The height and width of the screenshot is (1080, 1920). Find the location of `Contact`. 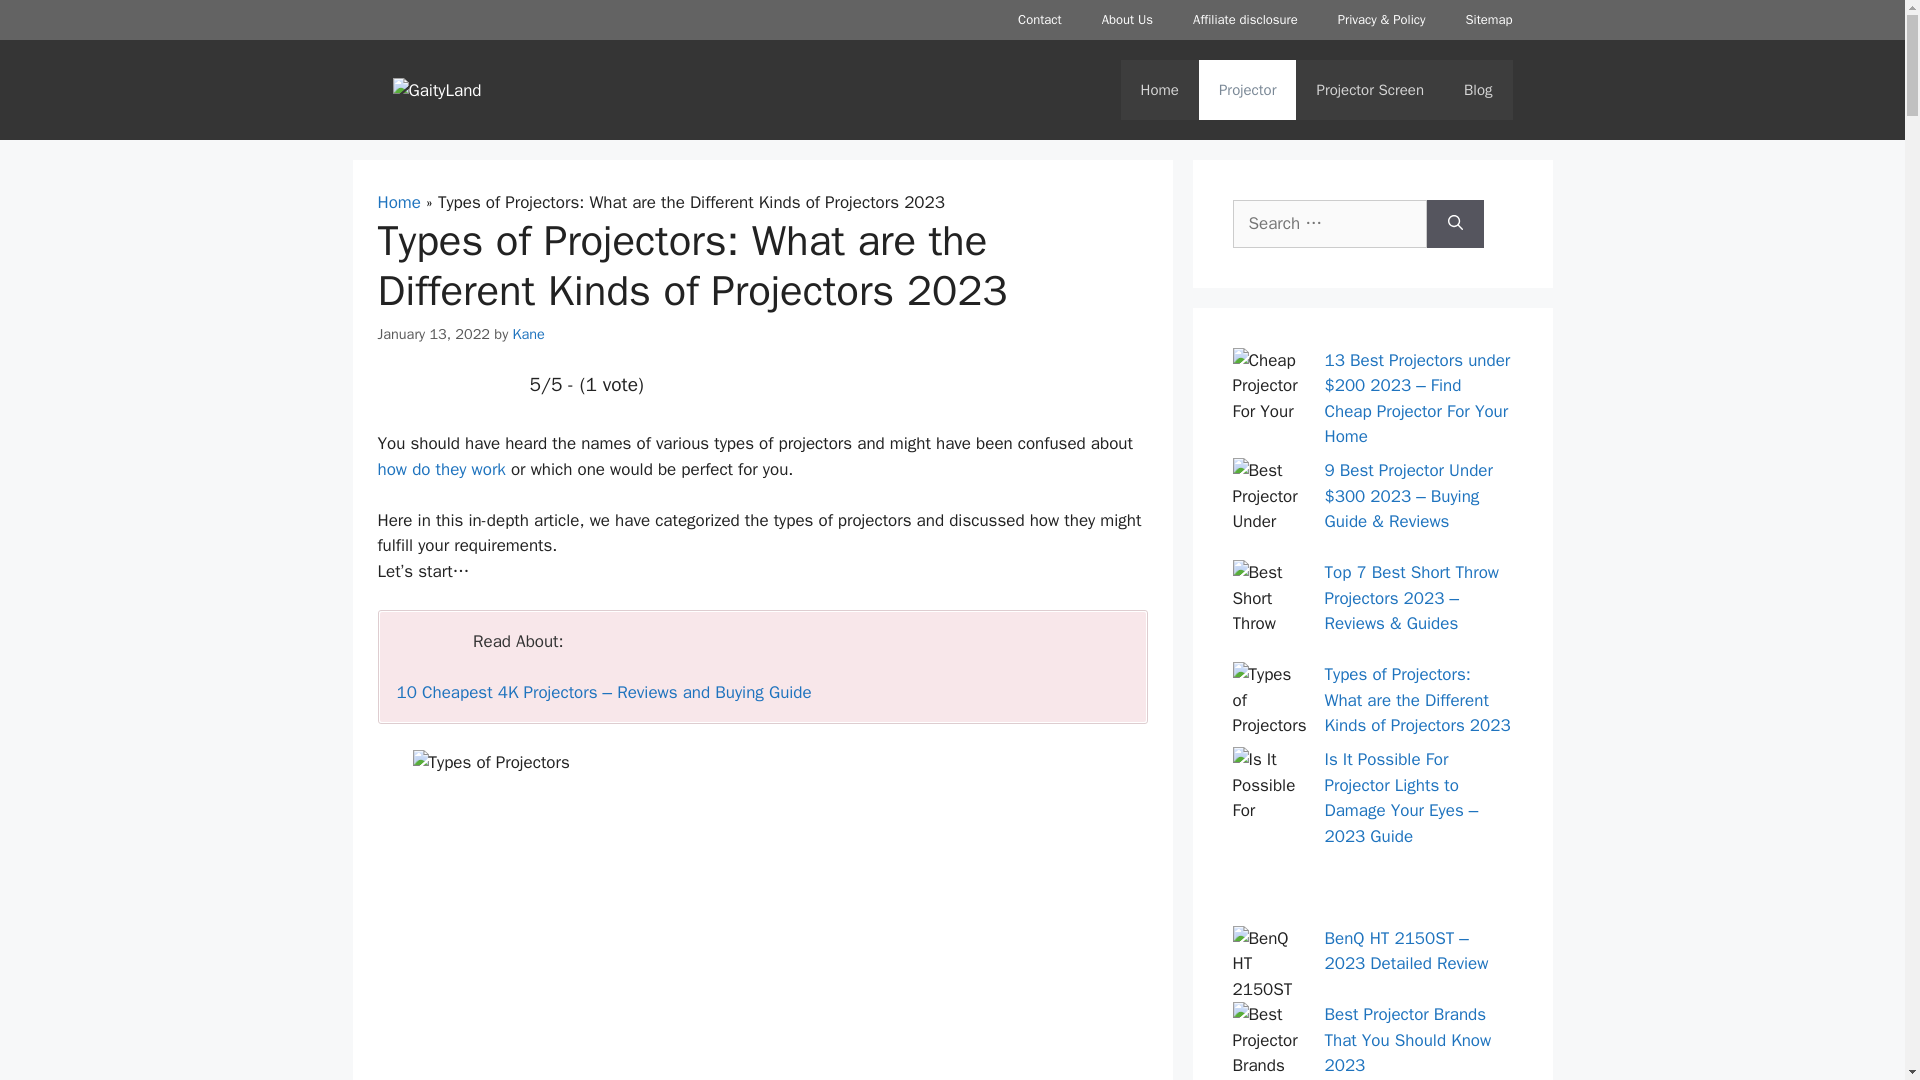

Contact is located at coordinates (1040, 20).